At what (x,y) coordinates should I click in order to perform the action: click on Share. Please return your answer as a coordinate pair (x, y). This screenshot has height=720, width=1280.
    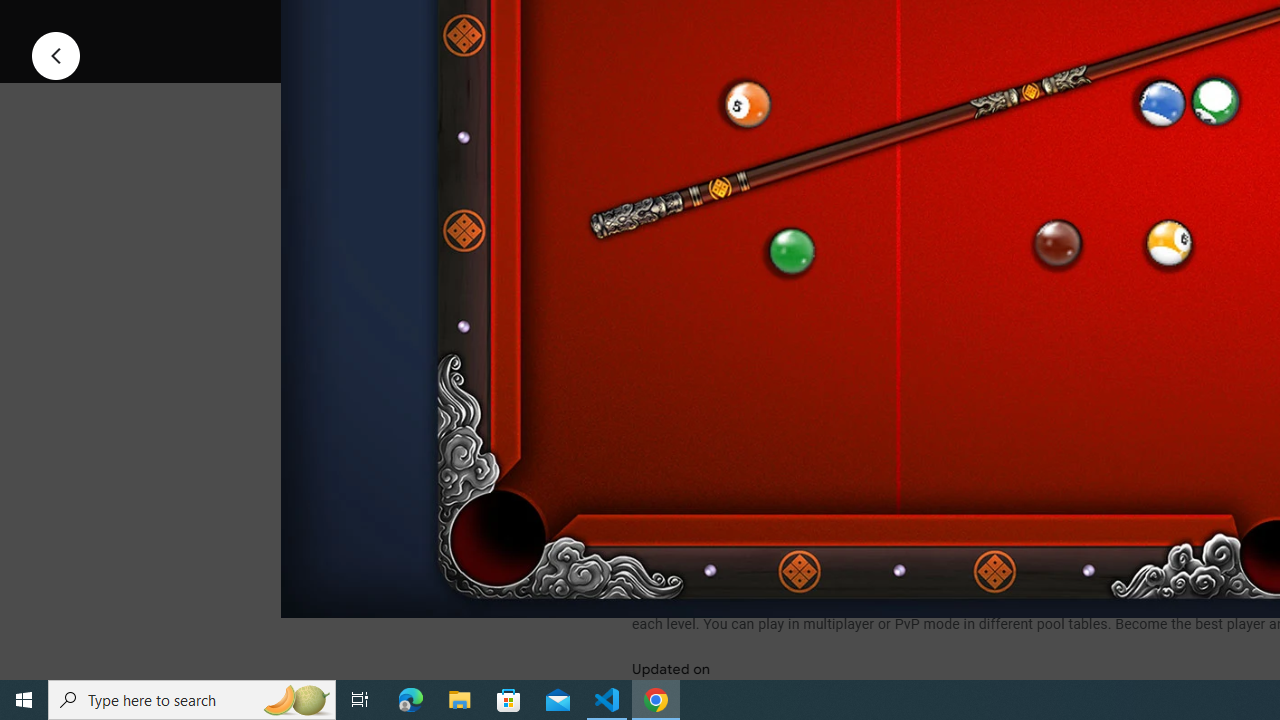
    Looking at the image, I should click on (890, 24).